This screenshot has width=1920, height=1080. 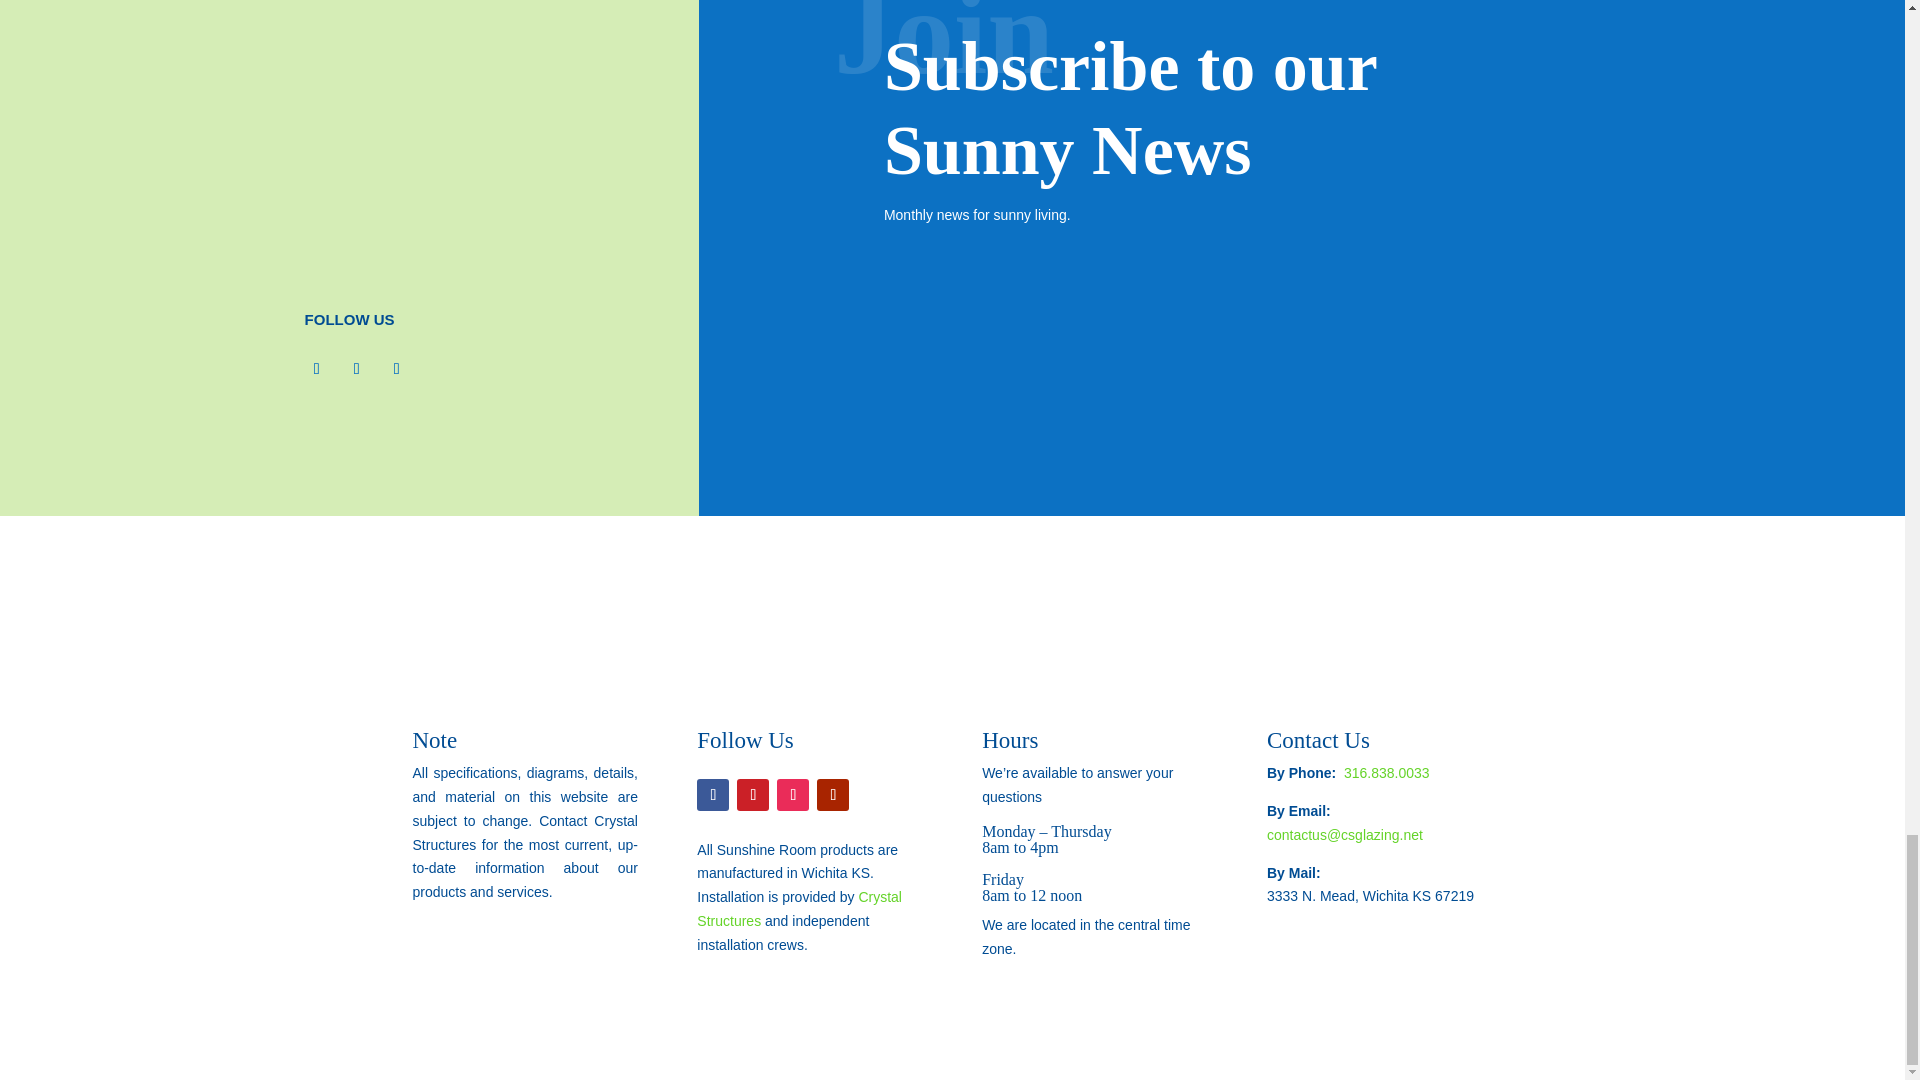 I want to click on Follow on Facebook, so click(x=712, y=794).